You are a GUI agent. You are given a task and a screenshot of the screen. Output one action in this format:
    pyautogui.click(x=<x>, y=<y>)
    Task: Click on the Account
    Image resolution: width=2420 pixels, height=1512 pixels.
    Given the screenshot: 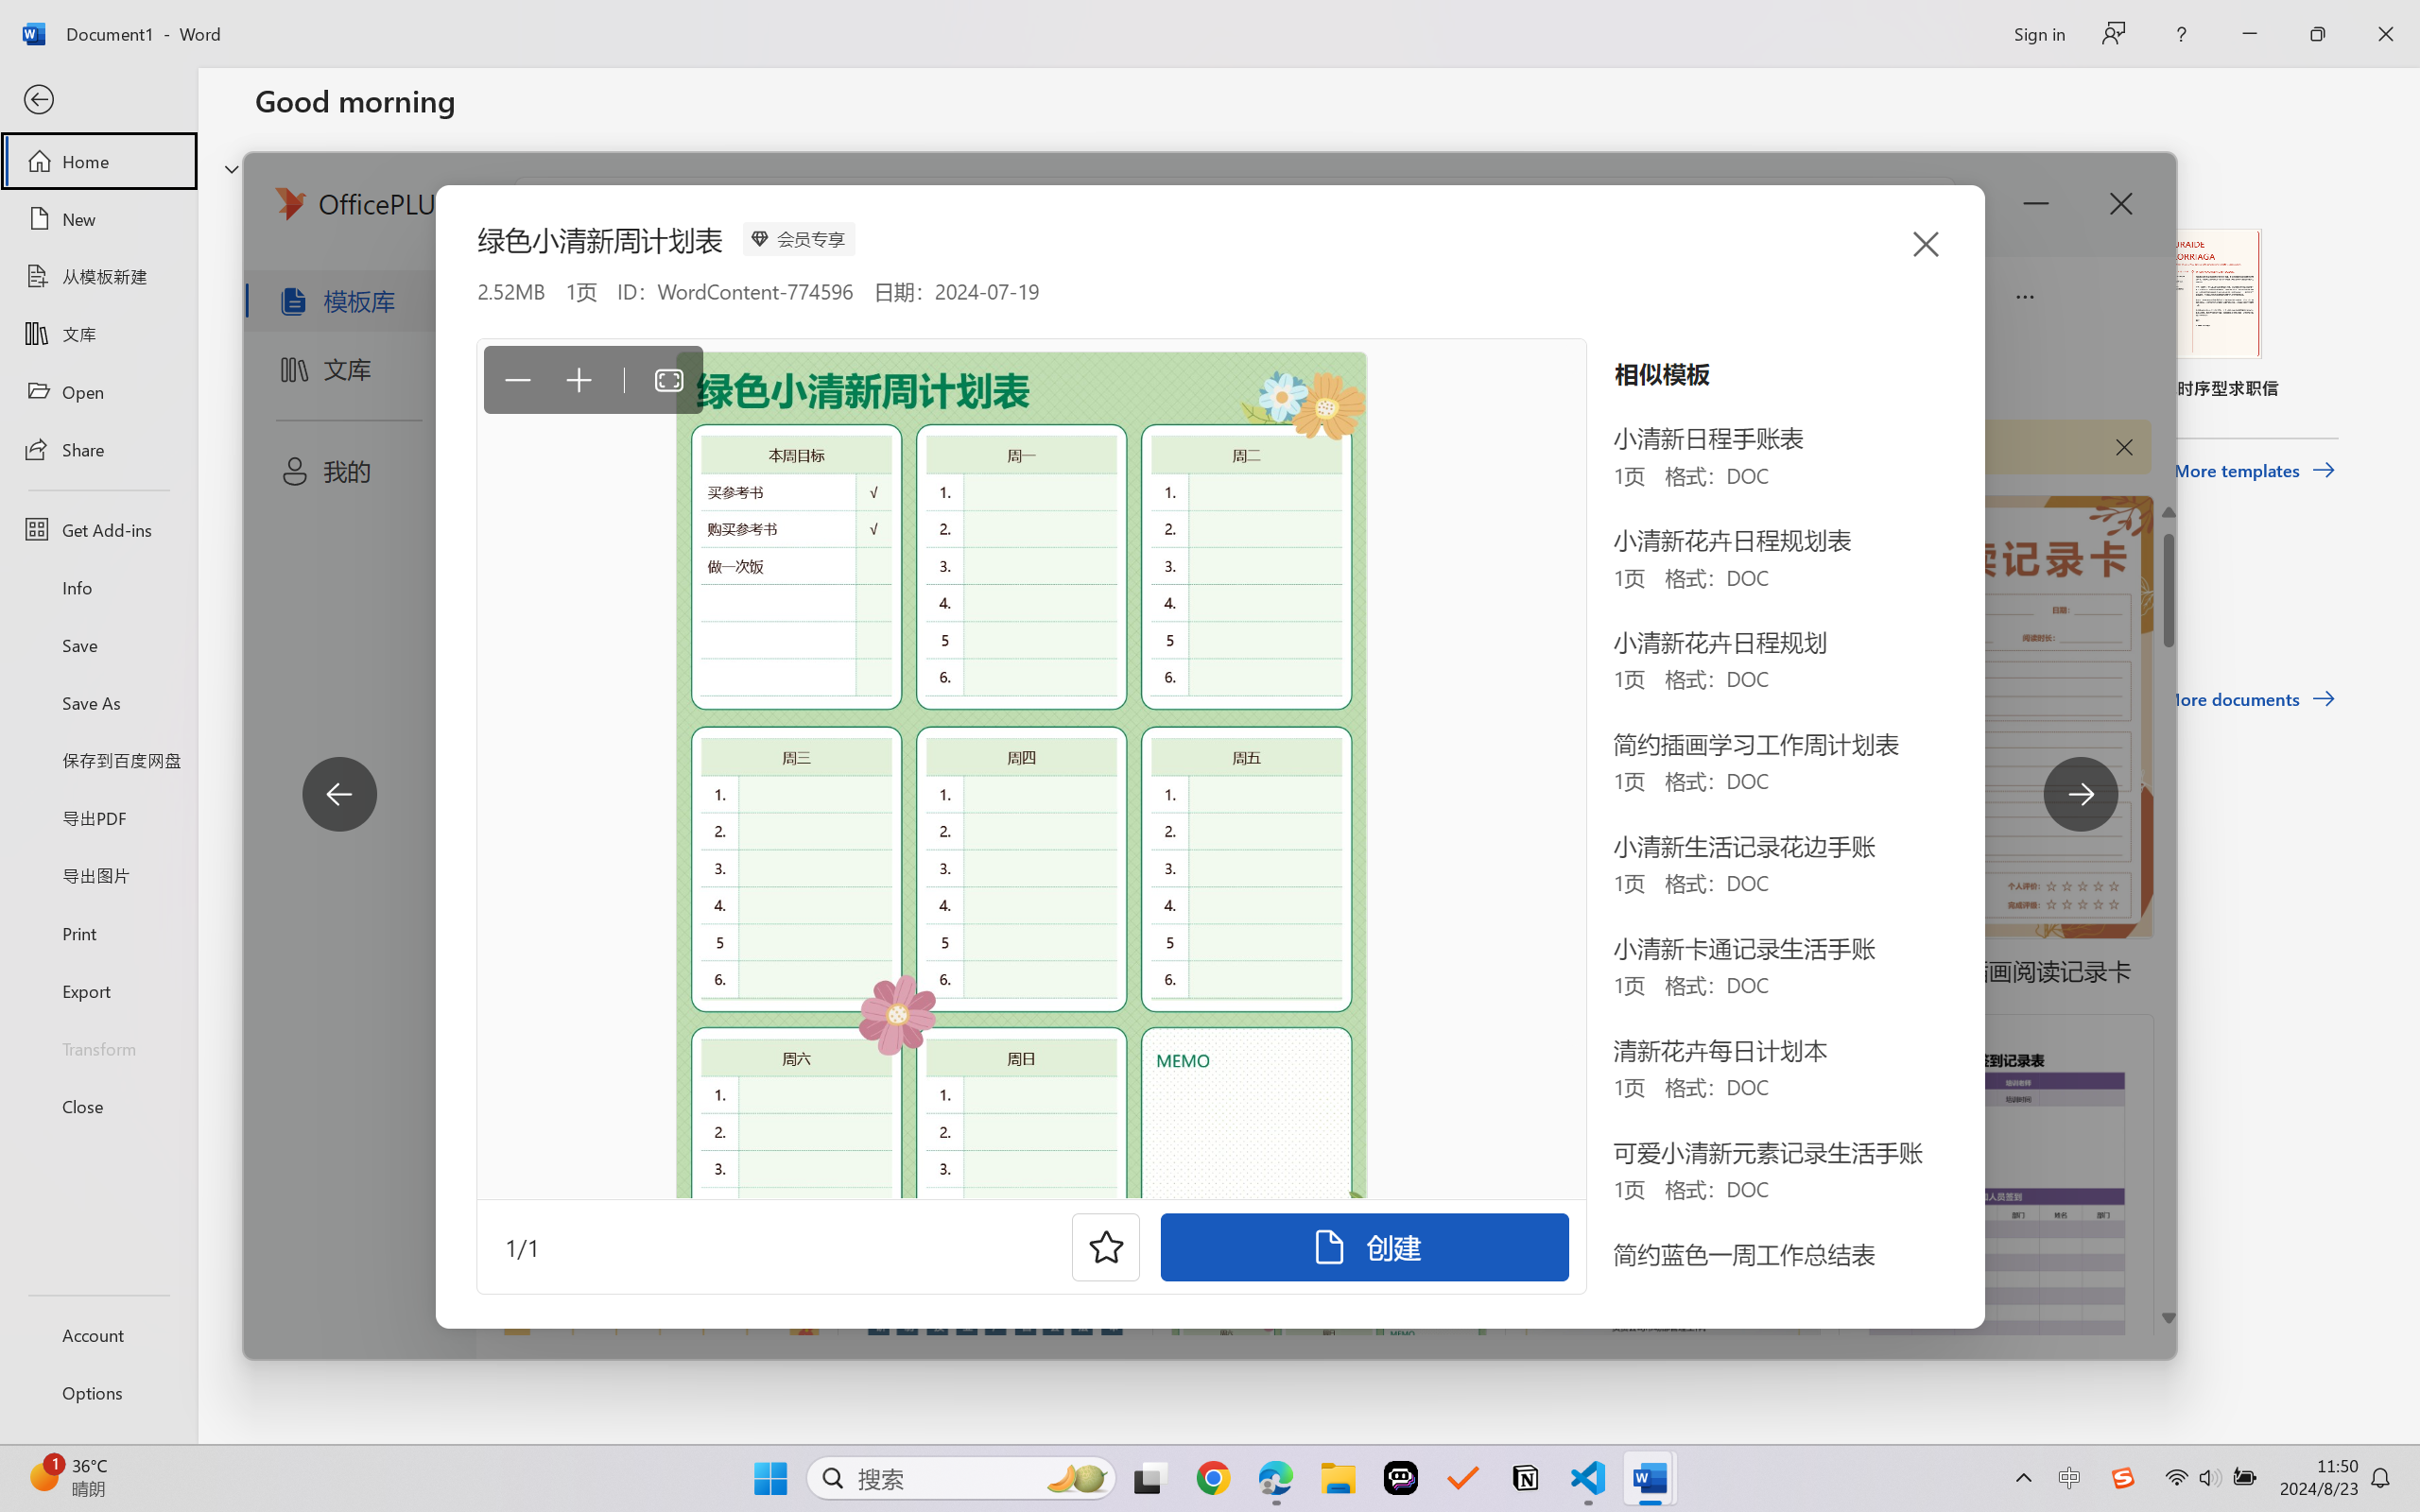 What is the action you would take?
    pyautogui.click(x=98, y=1334)
    